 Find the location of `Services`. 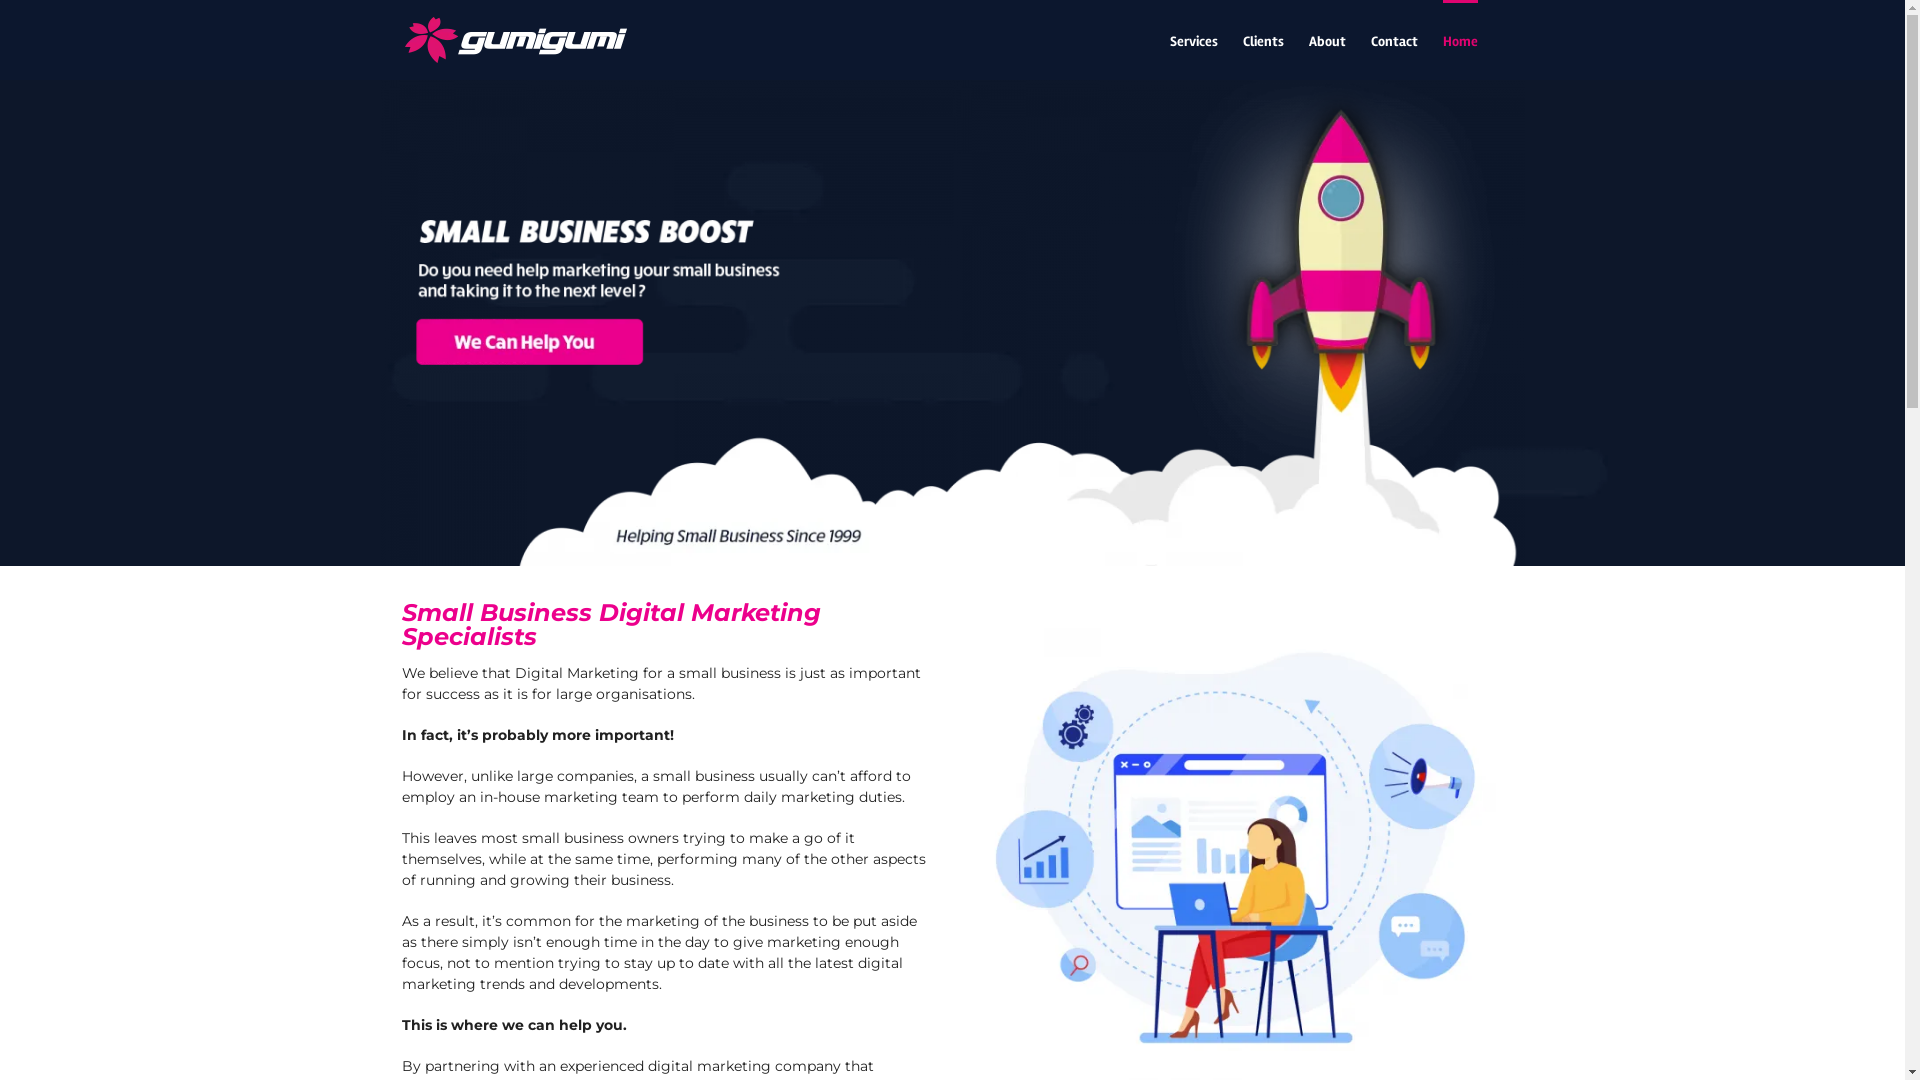

Services is located at coordinates (1194, 40).